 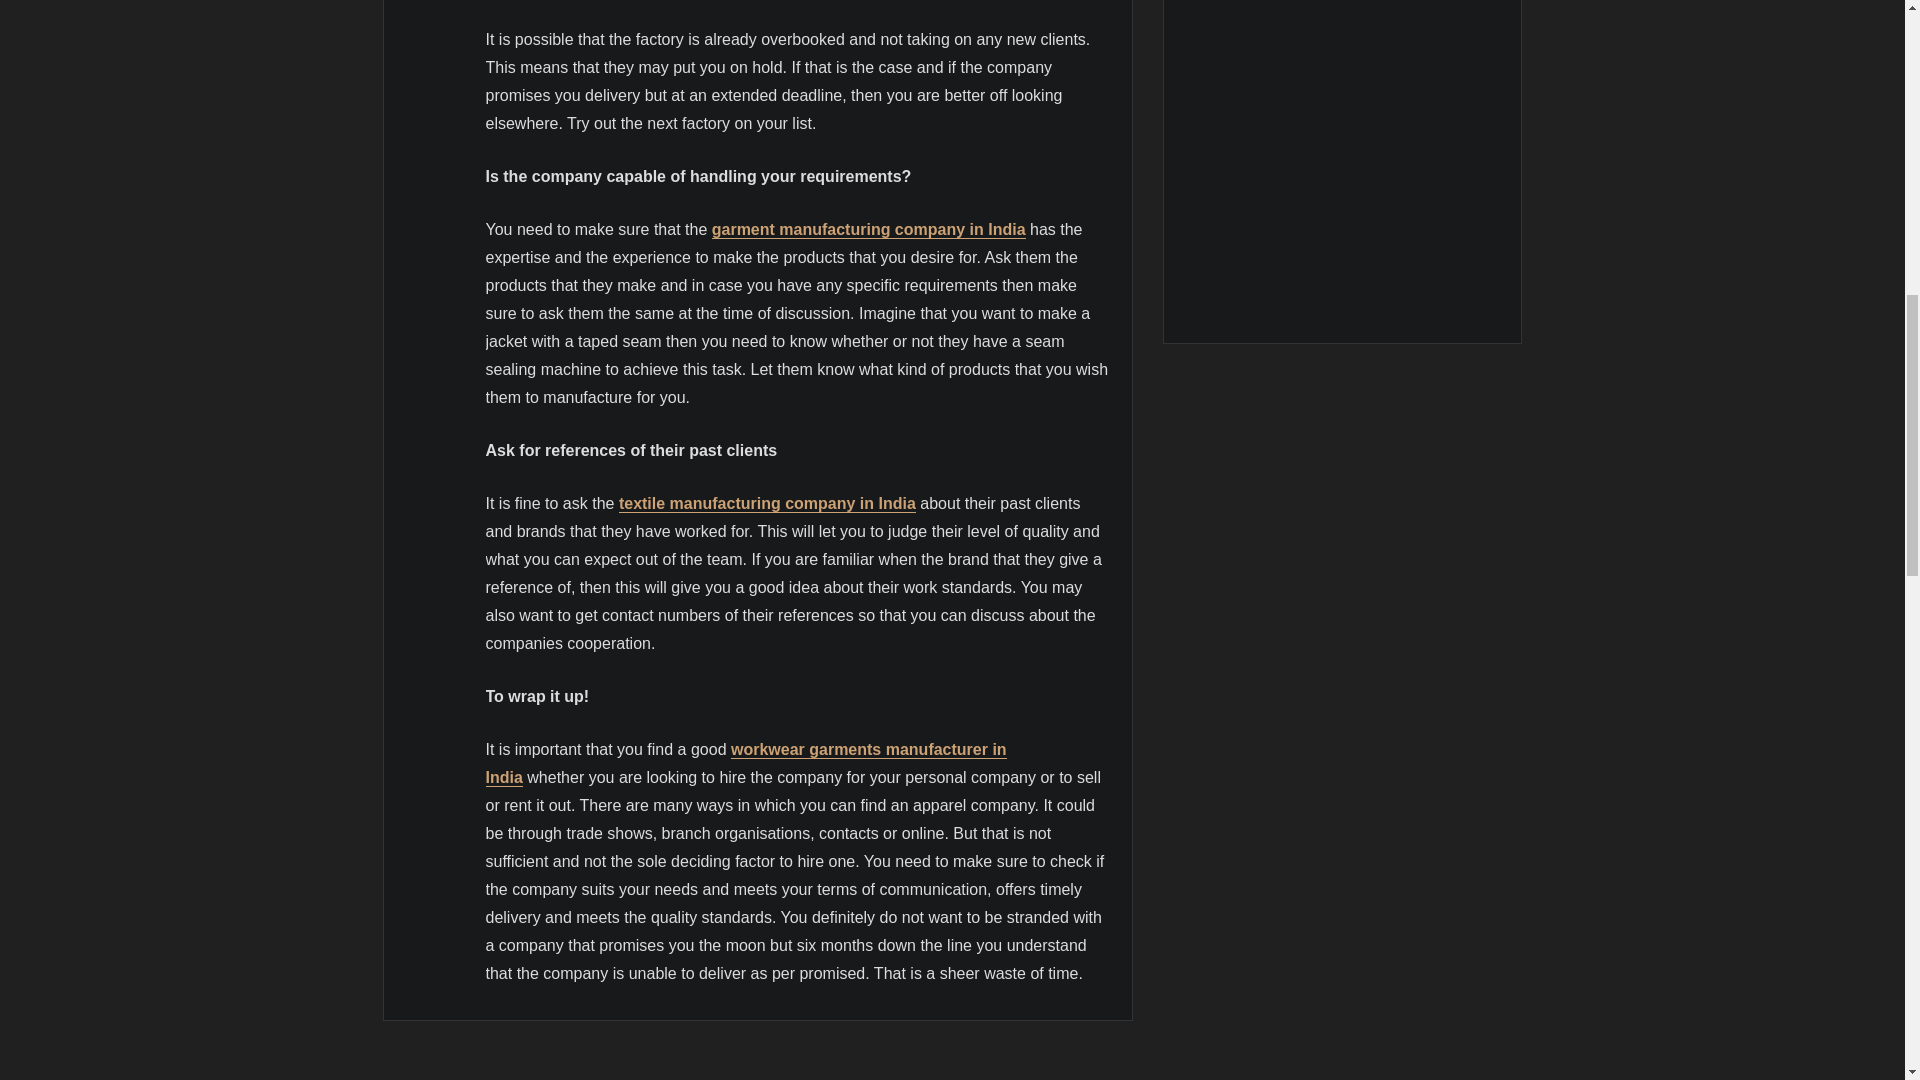 What do you see at coordinates (746, 763) in the screenshot?
I see `workwear garments manufacturer in India` at bounding box center [746, 763].